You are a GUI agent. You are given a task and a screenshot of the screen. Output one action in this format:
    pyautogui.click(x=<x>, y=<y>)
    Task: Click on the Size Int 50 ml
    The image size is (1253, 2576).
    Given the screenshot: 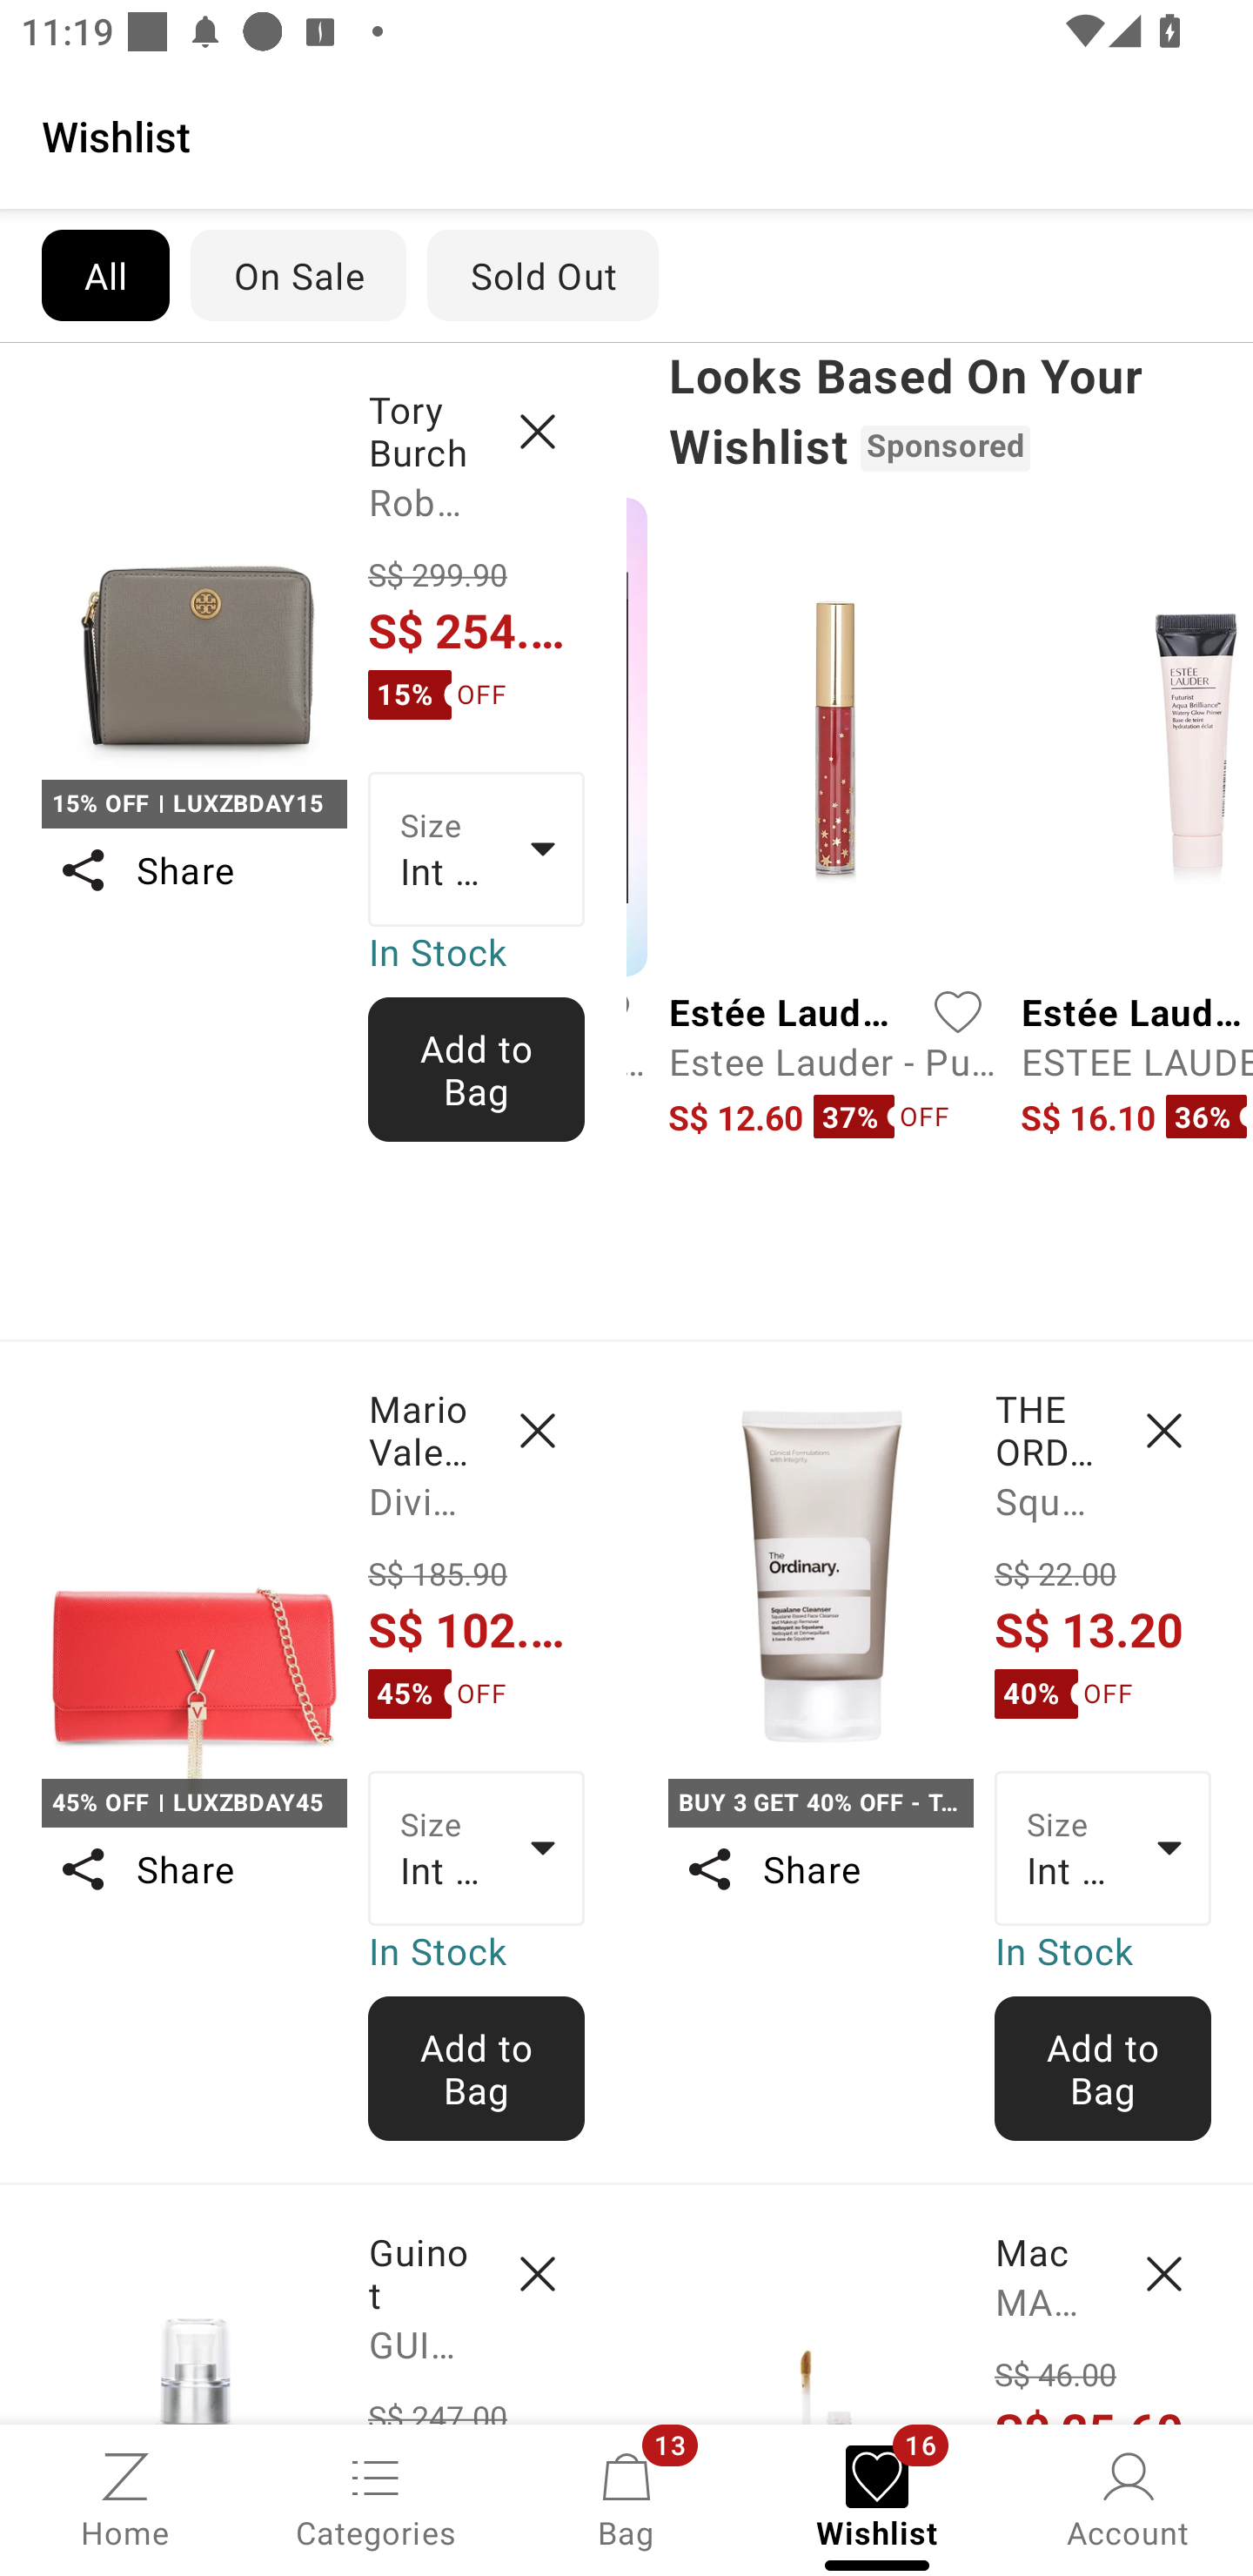 What is the action you would take?
    pyautogui.click(x=1103, y=1849)
    